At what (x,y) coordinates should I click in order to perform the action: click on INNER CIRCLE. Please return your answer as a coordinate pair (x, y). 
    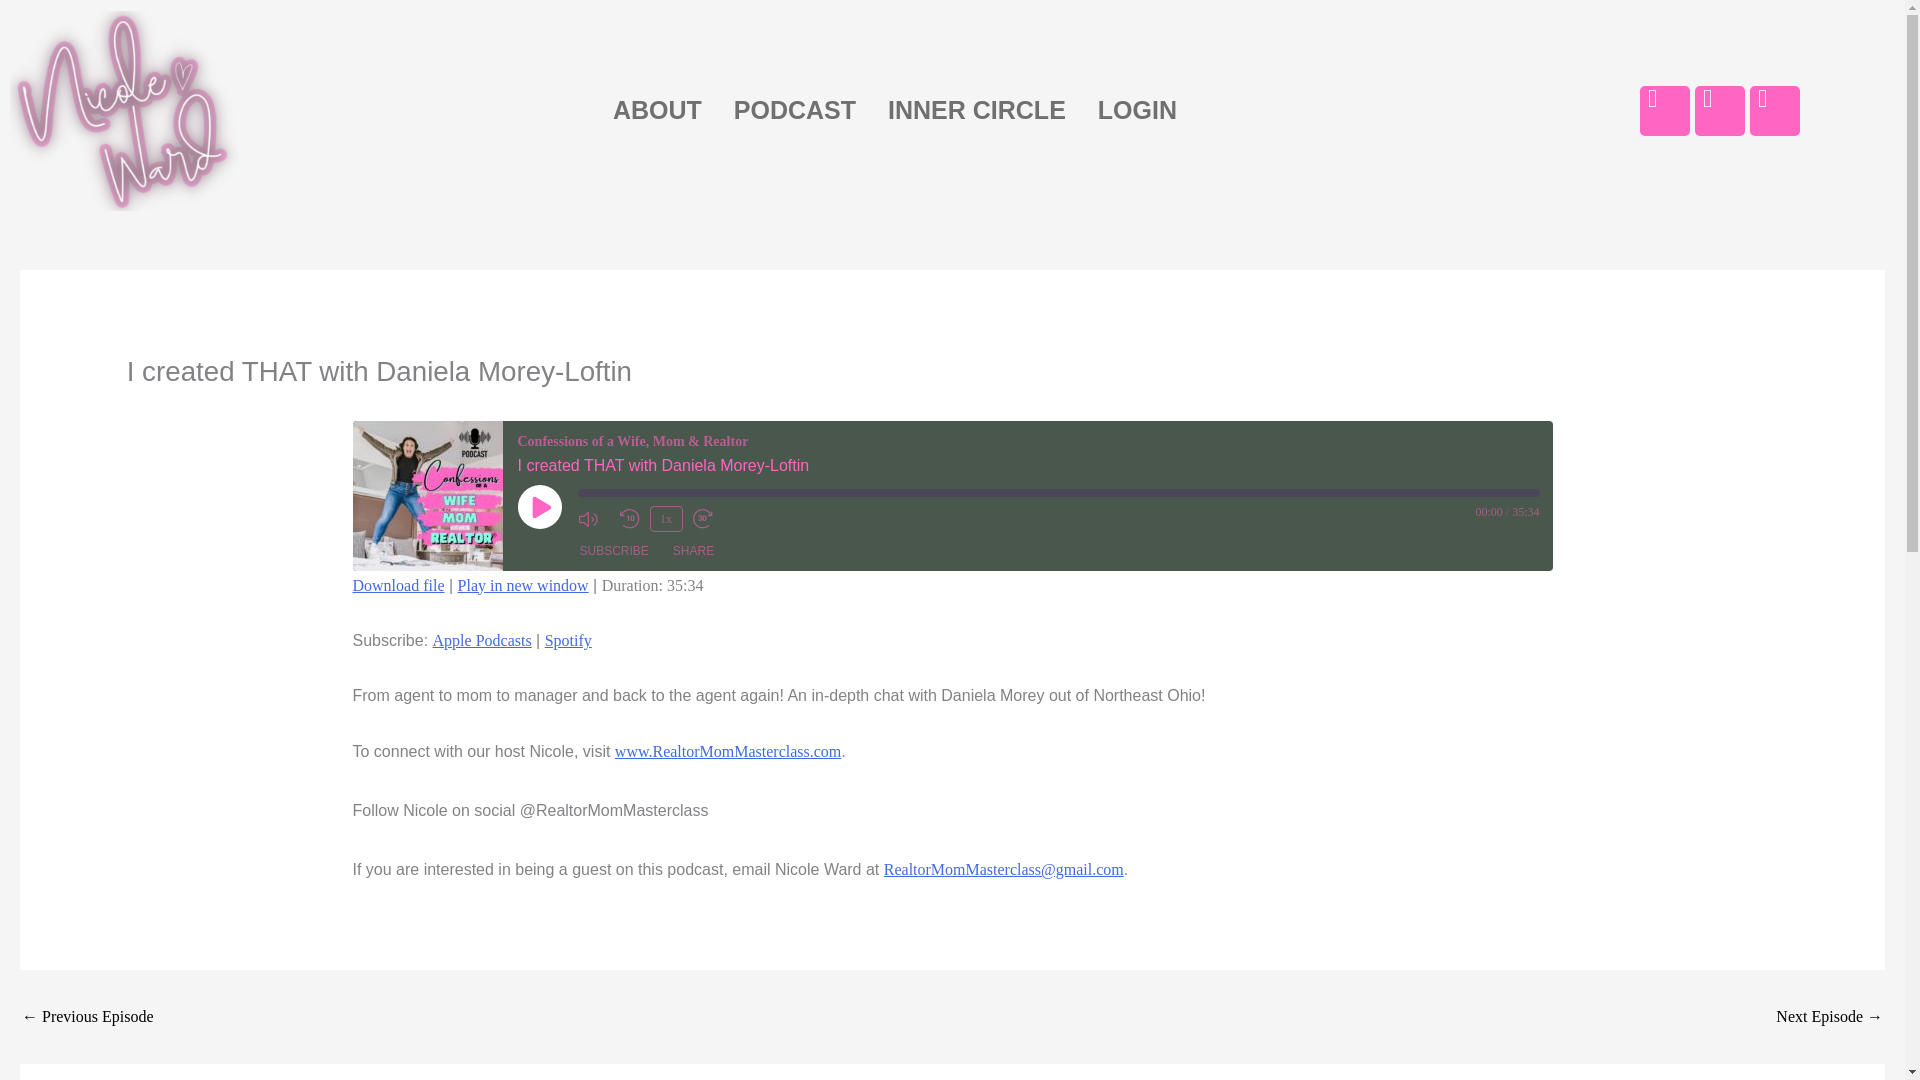
    Looking at the image, I should click on (976, 110).